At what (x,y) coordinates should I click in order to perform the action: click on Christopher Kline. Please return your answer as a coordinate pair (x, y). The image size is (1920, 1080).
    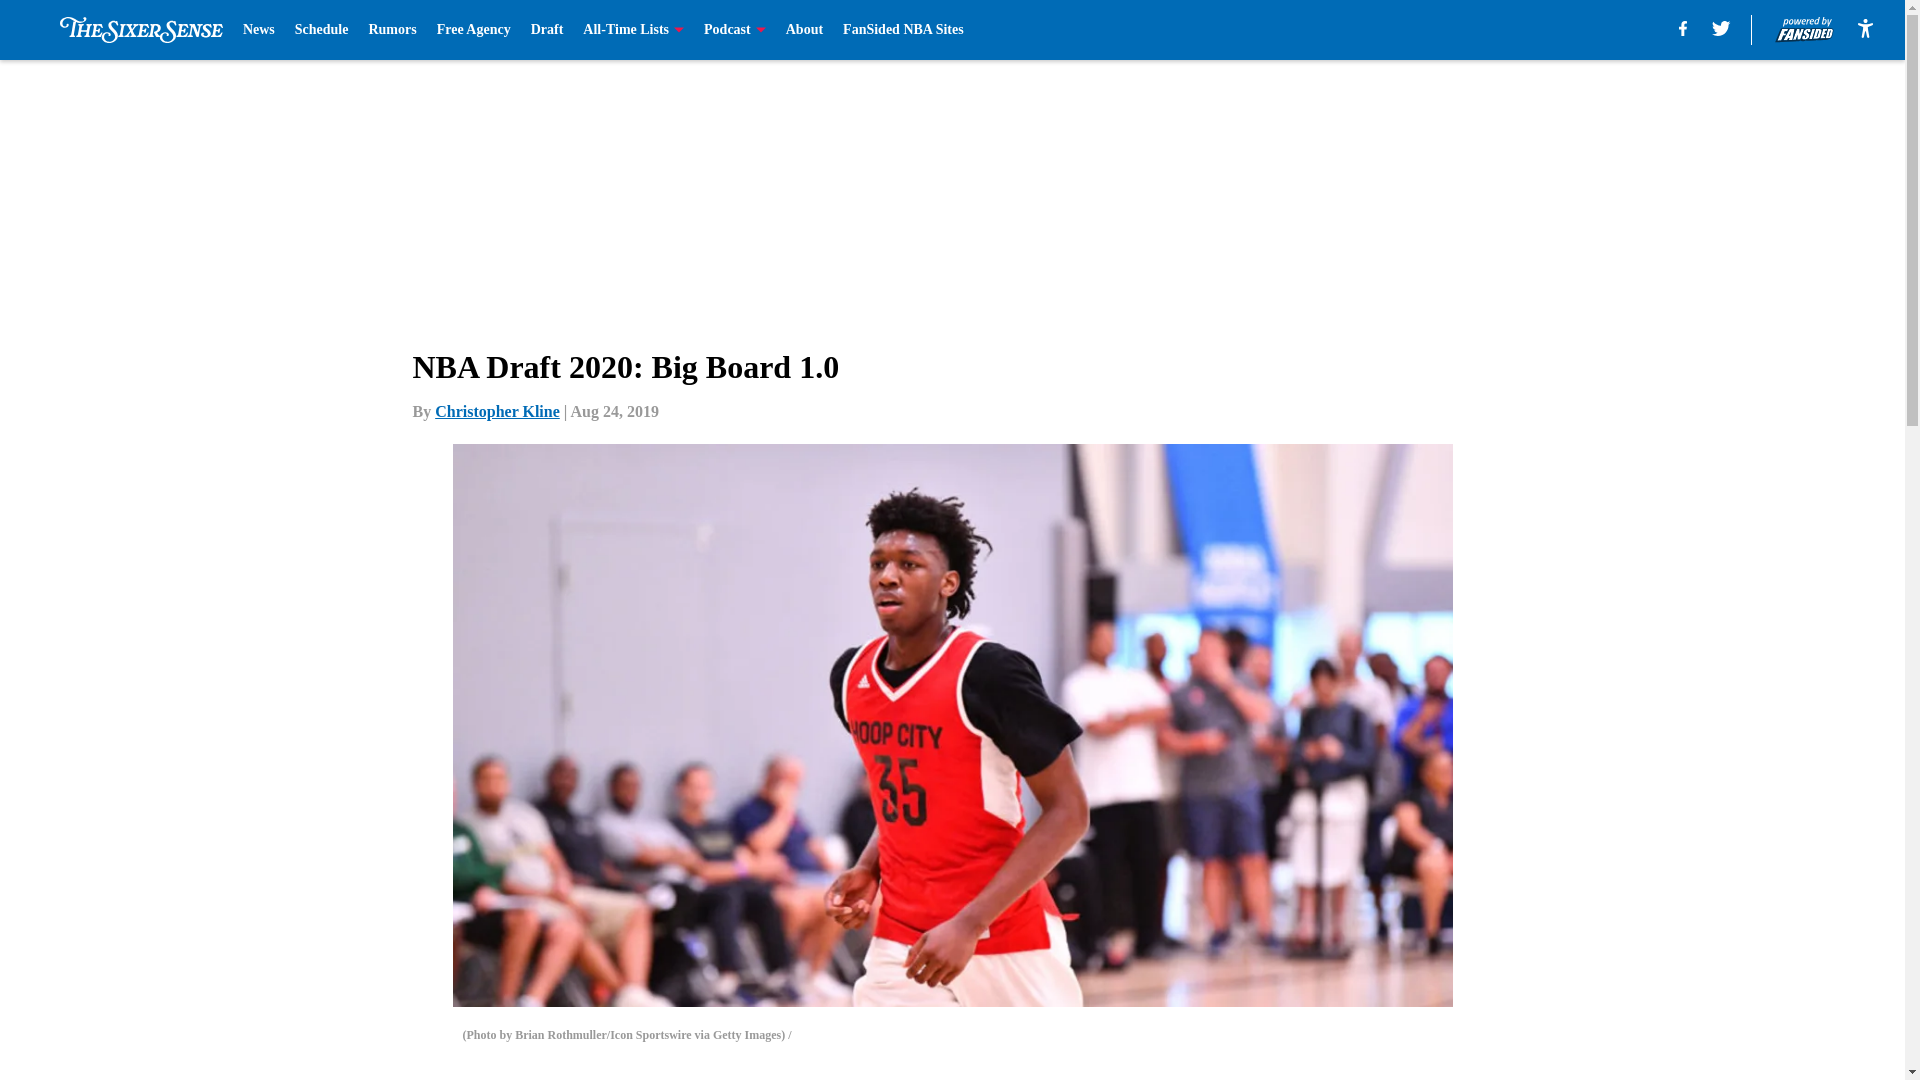
    Looking at the image, I should click on (498, 411).